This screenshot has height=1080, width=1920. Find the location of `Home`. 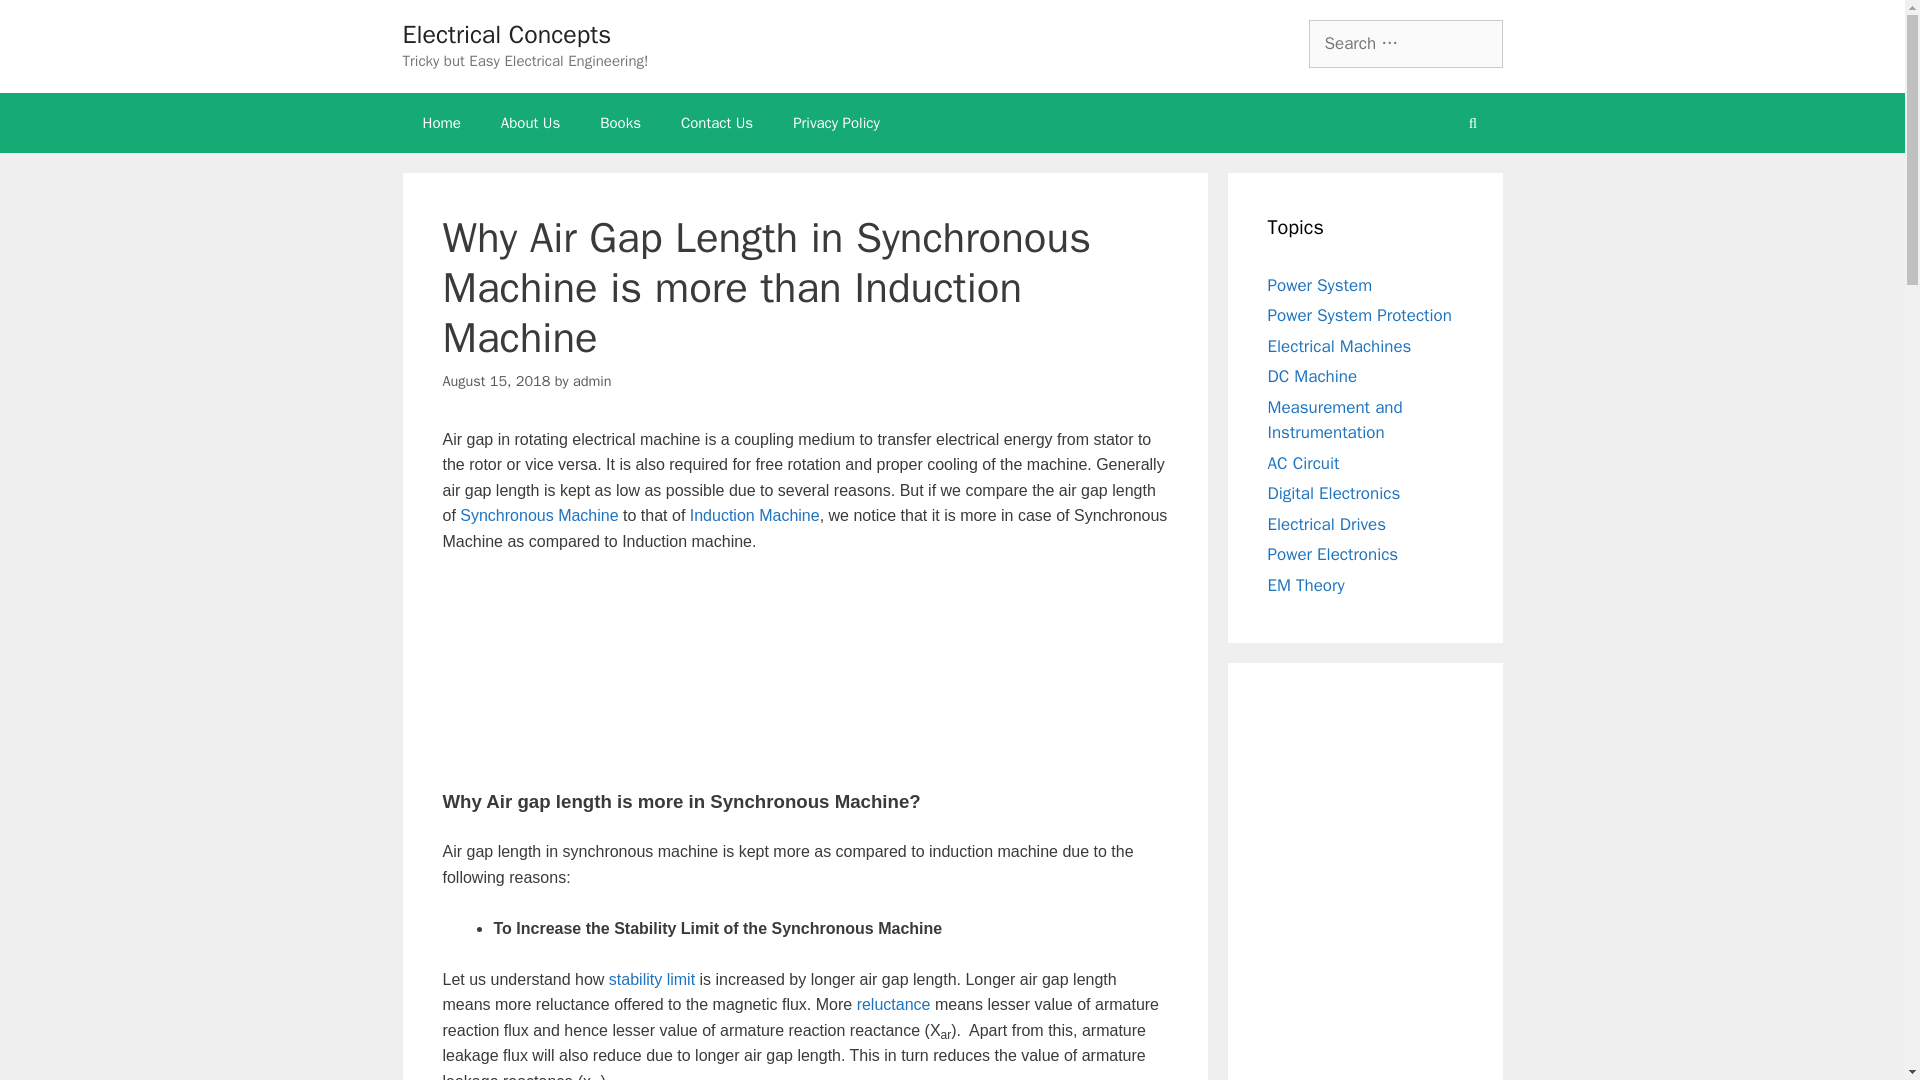

Home is located at coordinates (440, 122).